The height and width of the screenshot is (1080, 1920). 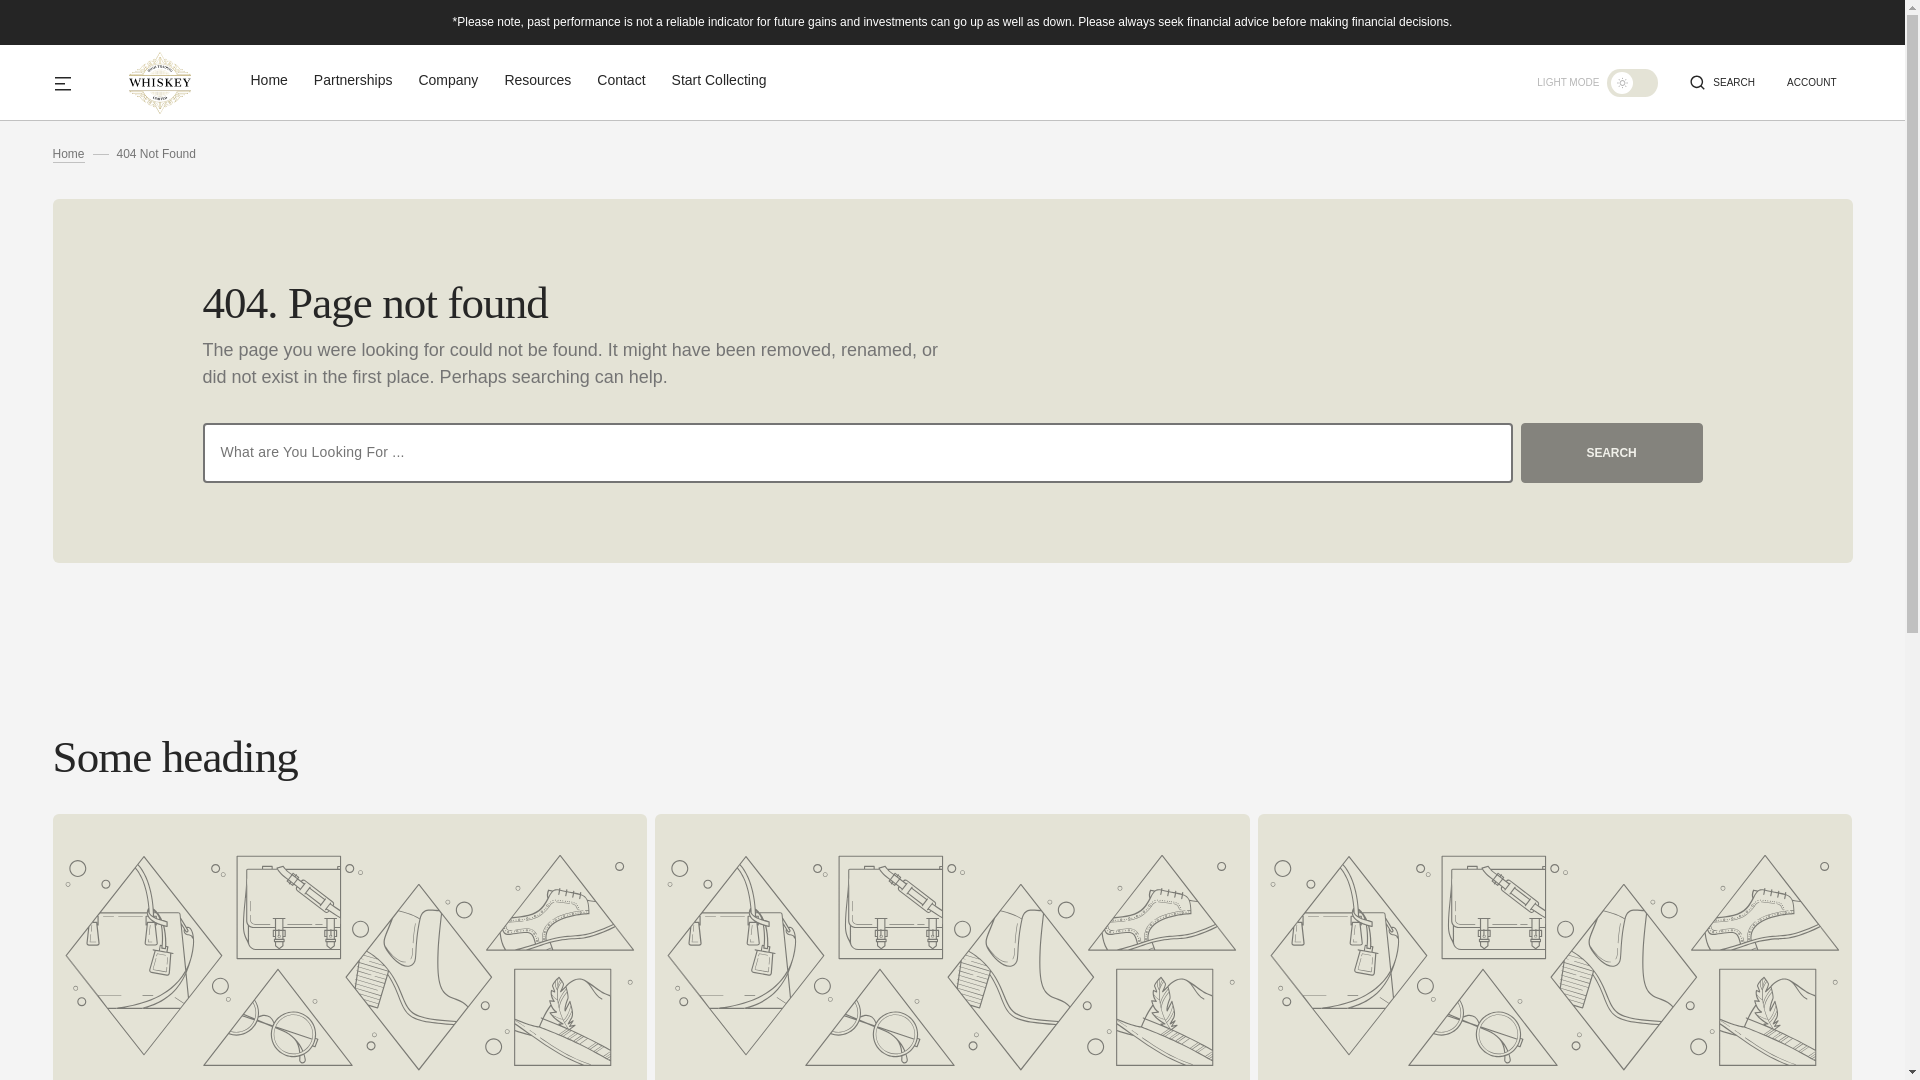 What do you see at coordinates (68, 154) in the screenshot?
I see `Home` at bounding box center [68, 154].